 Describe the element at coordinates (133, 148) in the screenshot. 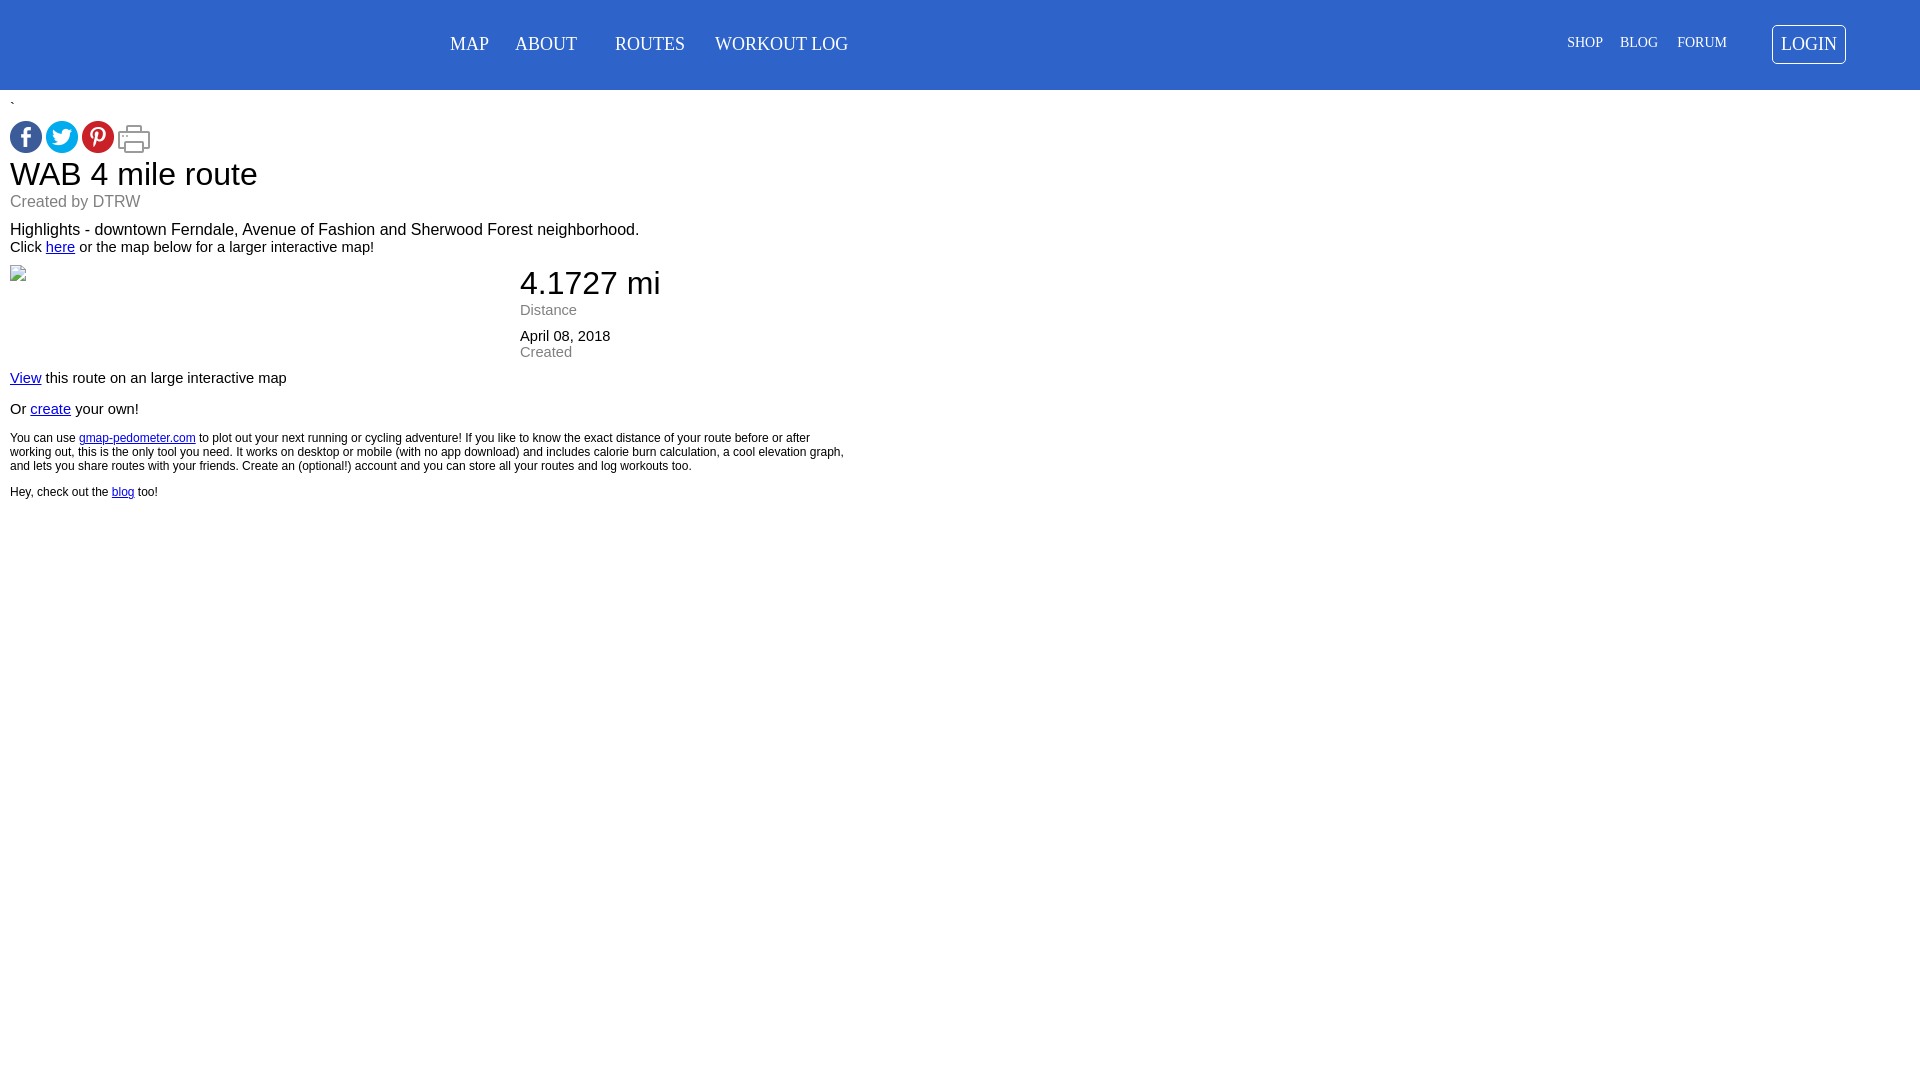

I see `Print` at that location.